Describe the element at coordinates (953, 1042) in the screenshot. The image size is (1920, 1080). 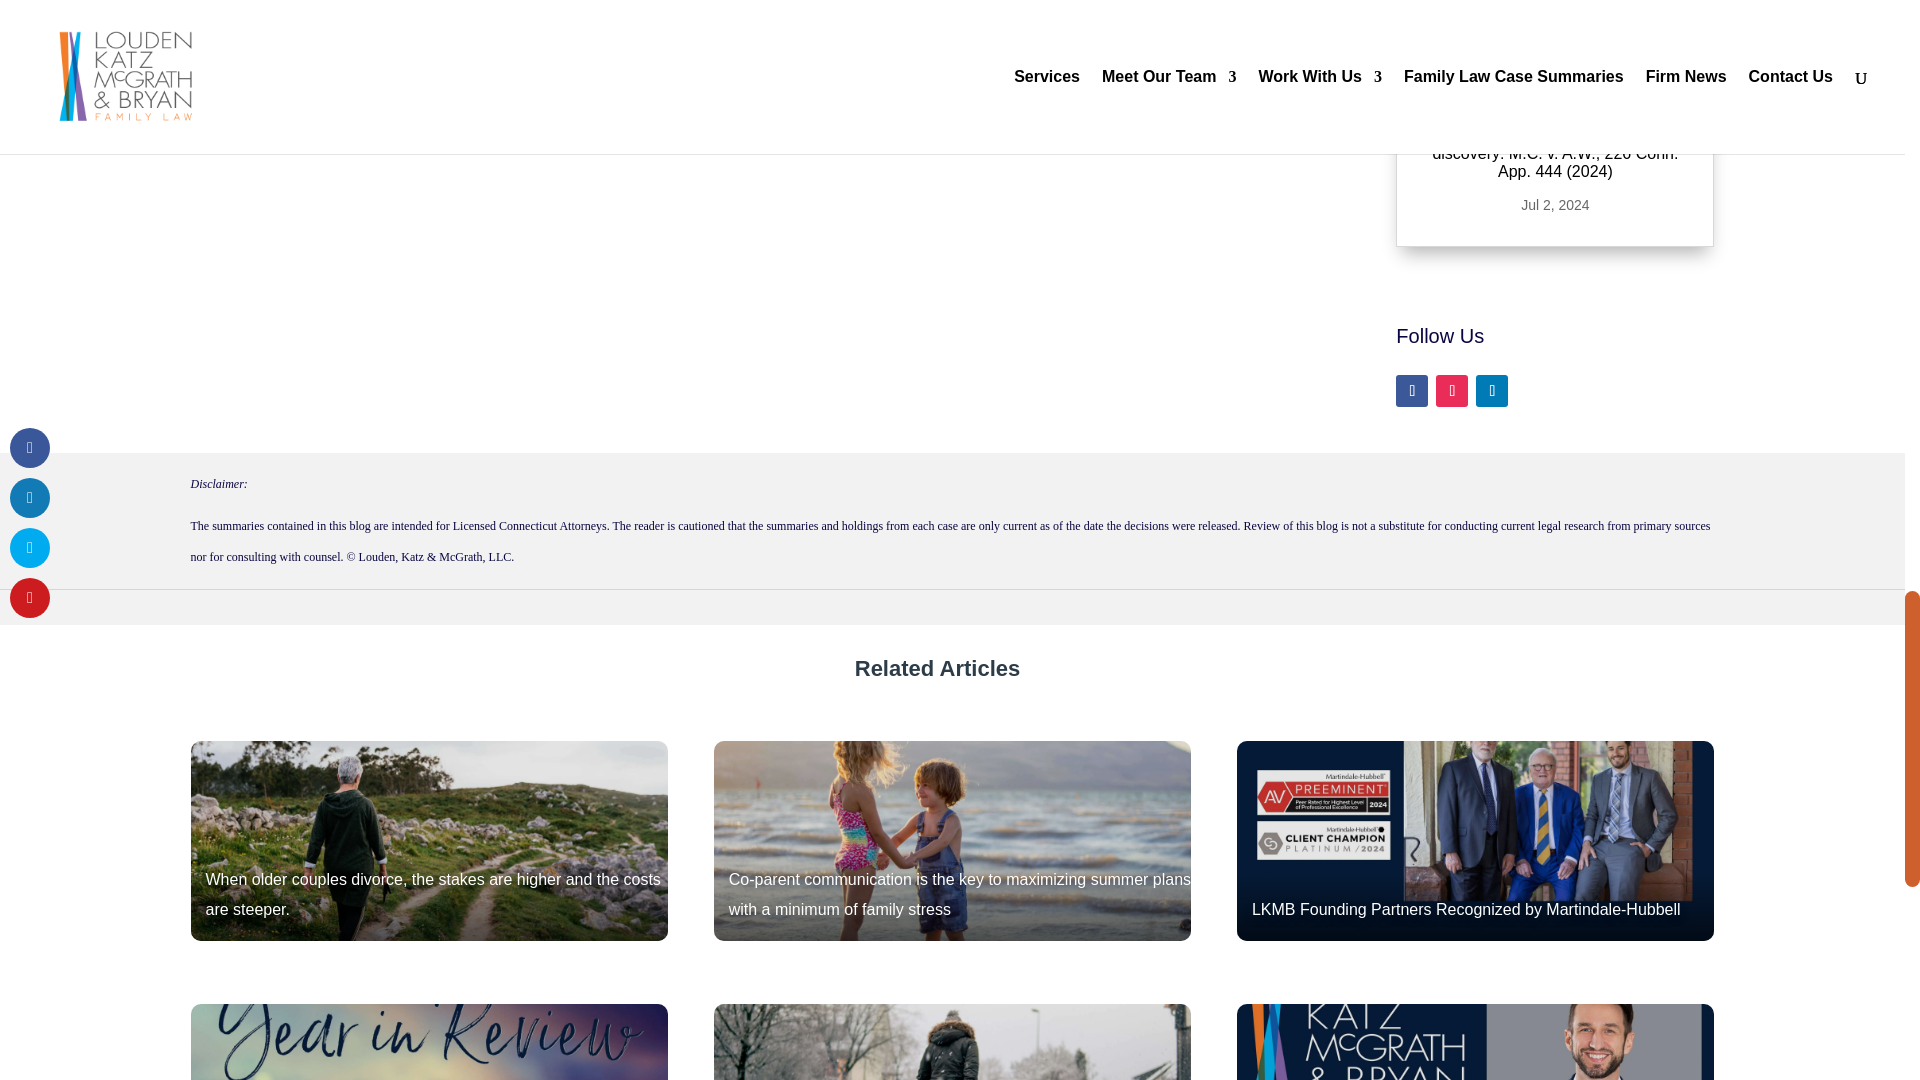
I see `New support law went into effect January 1, 2024` at that location.